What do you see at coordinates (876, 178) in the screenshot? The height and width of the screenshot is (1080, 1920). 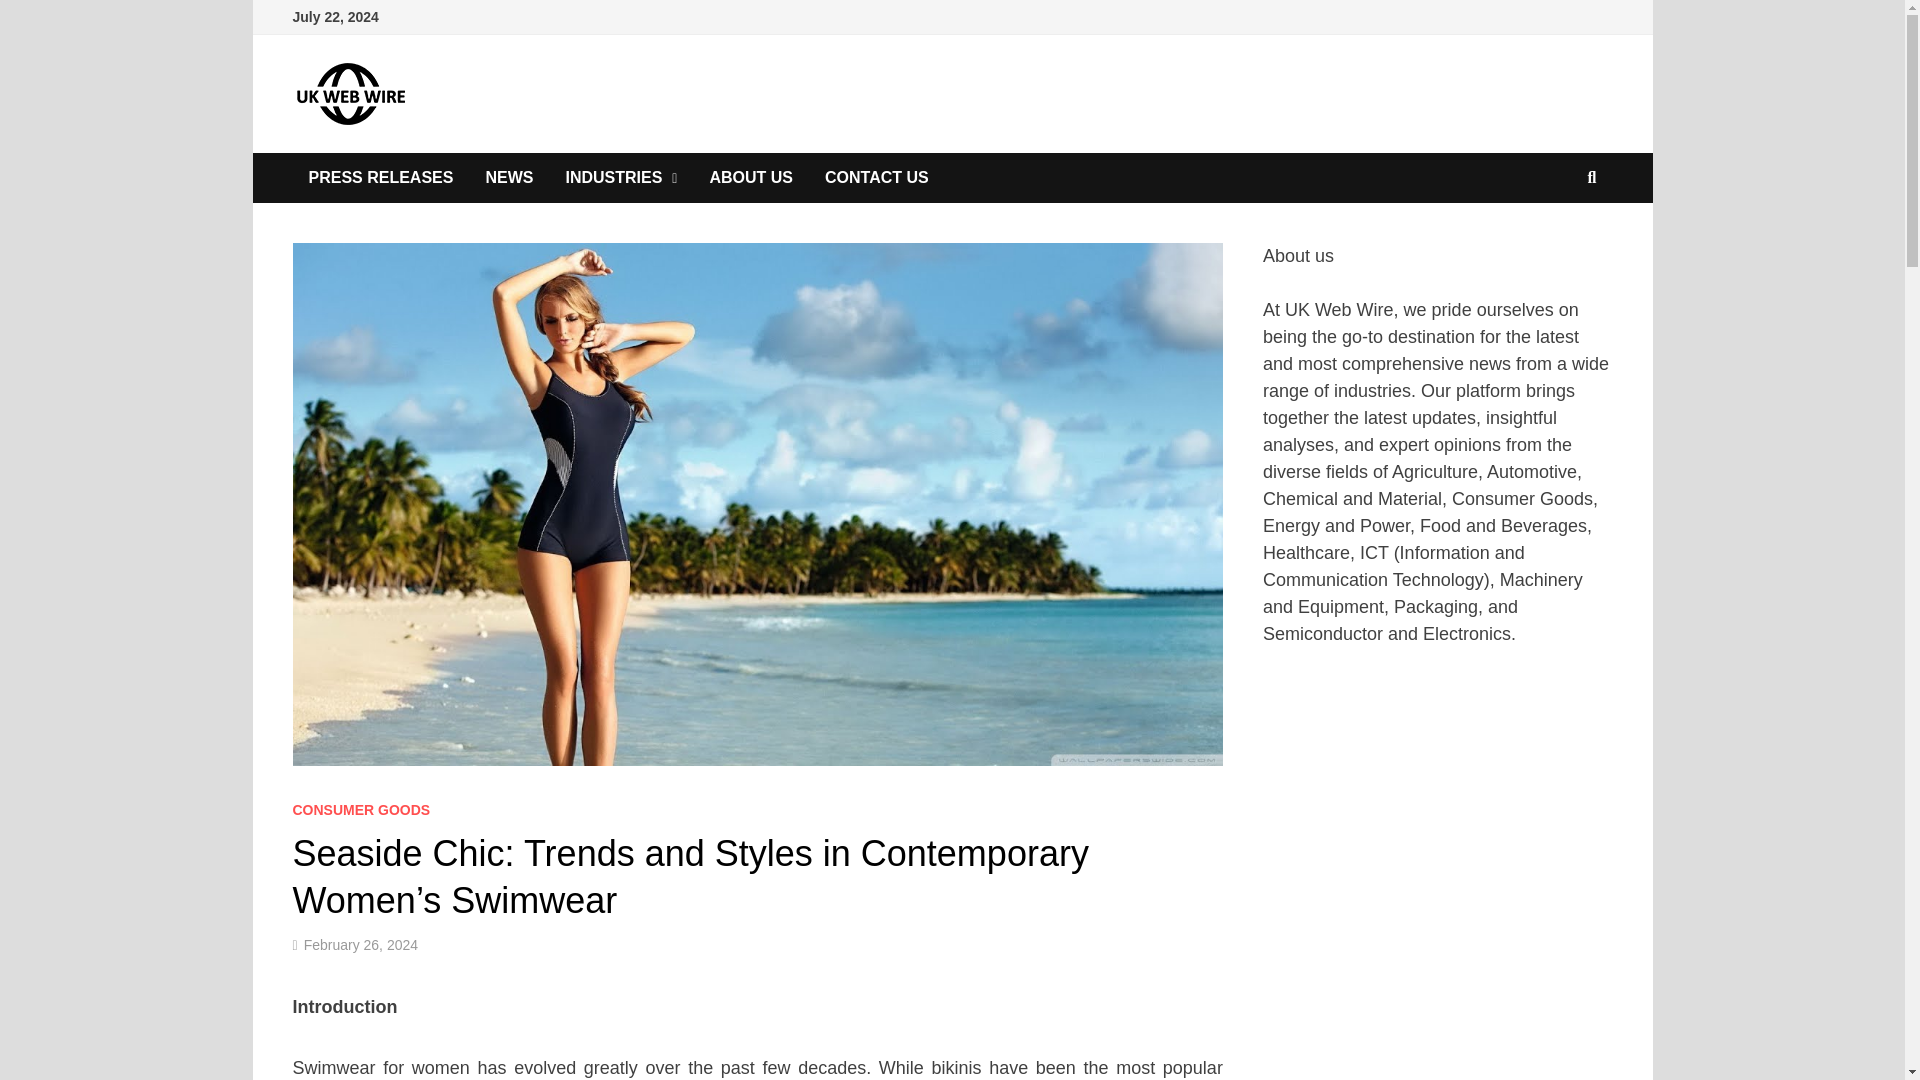 I see `CONTACT US` at bounding box center [876, 178].